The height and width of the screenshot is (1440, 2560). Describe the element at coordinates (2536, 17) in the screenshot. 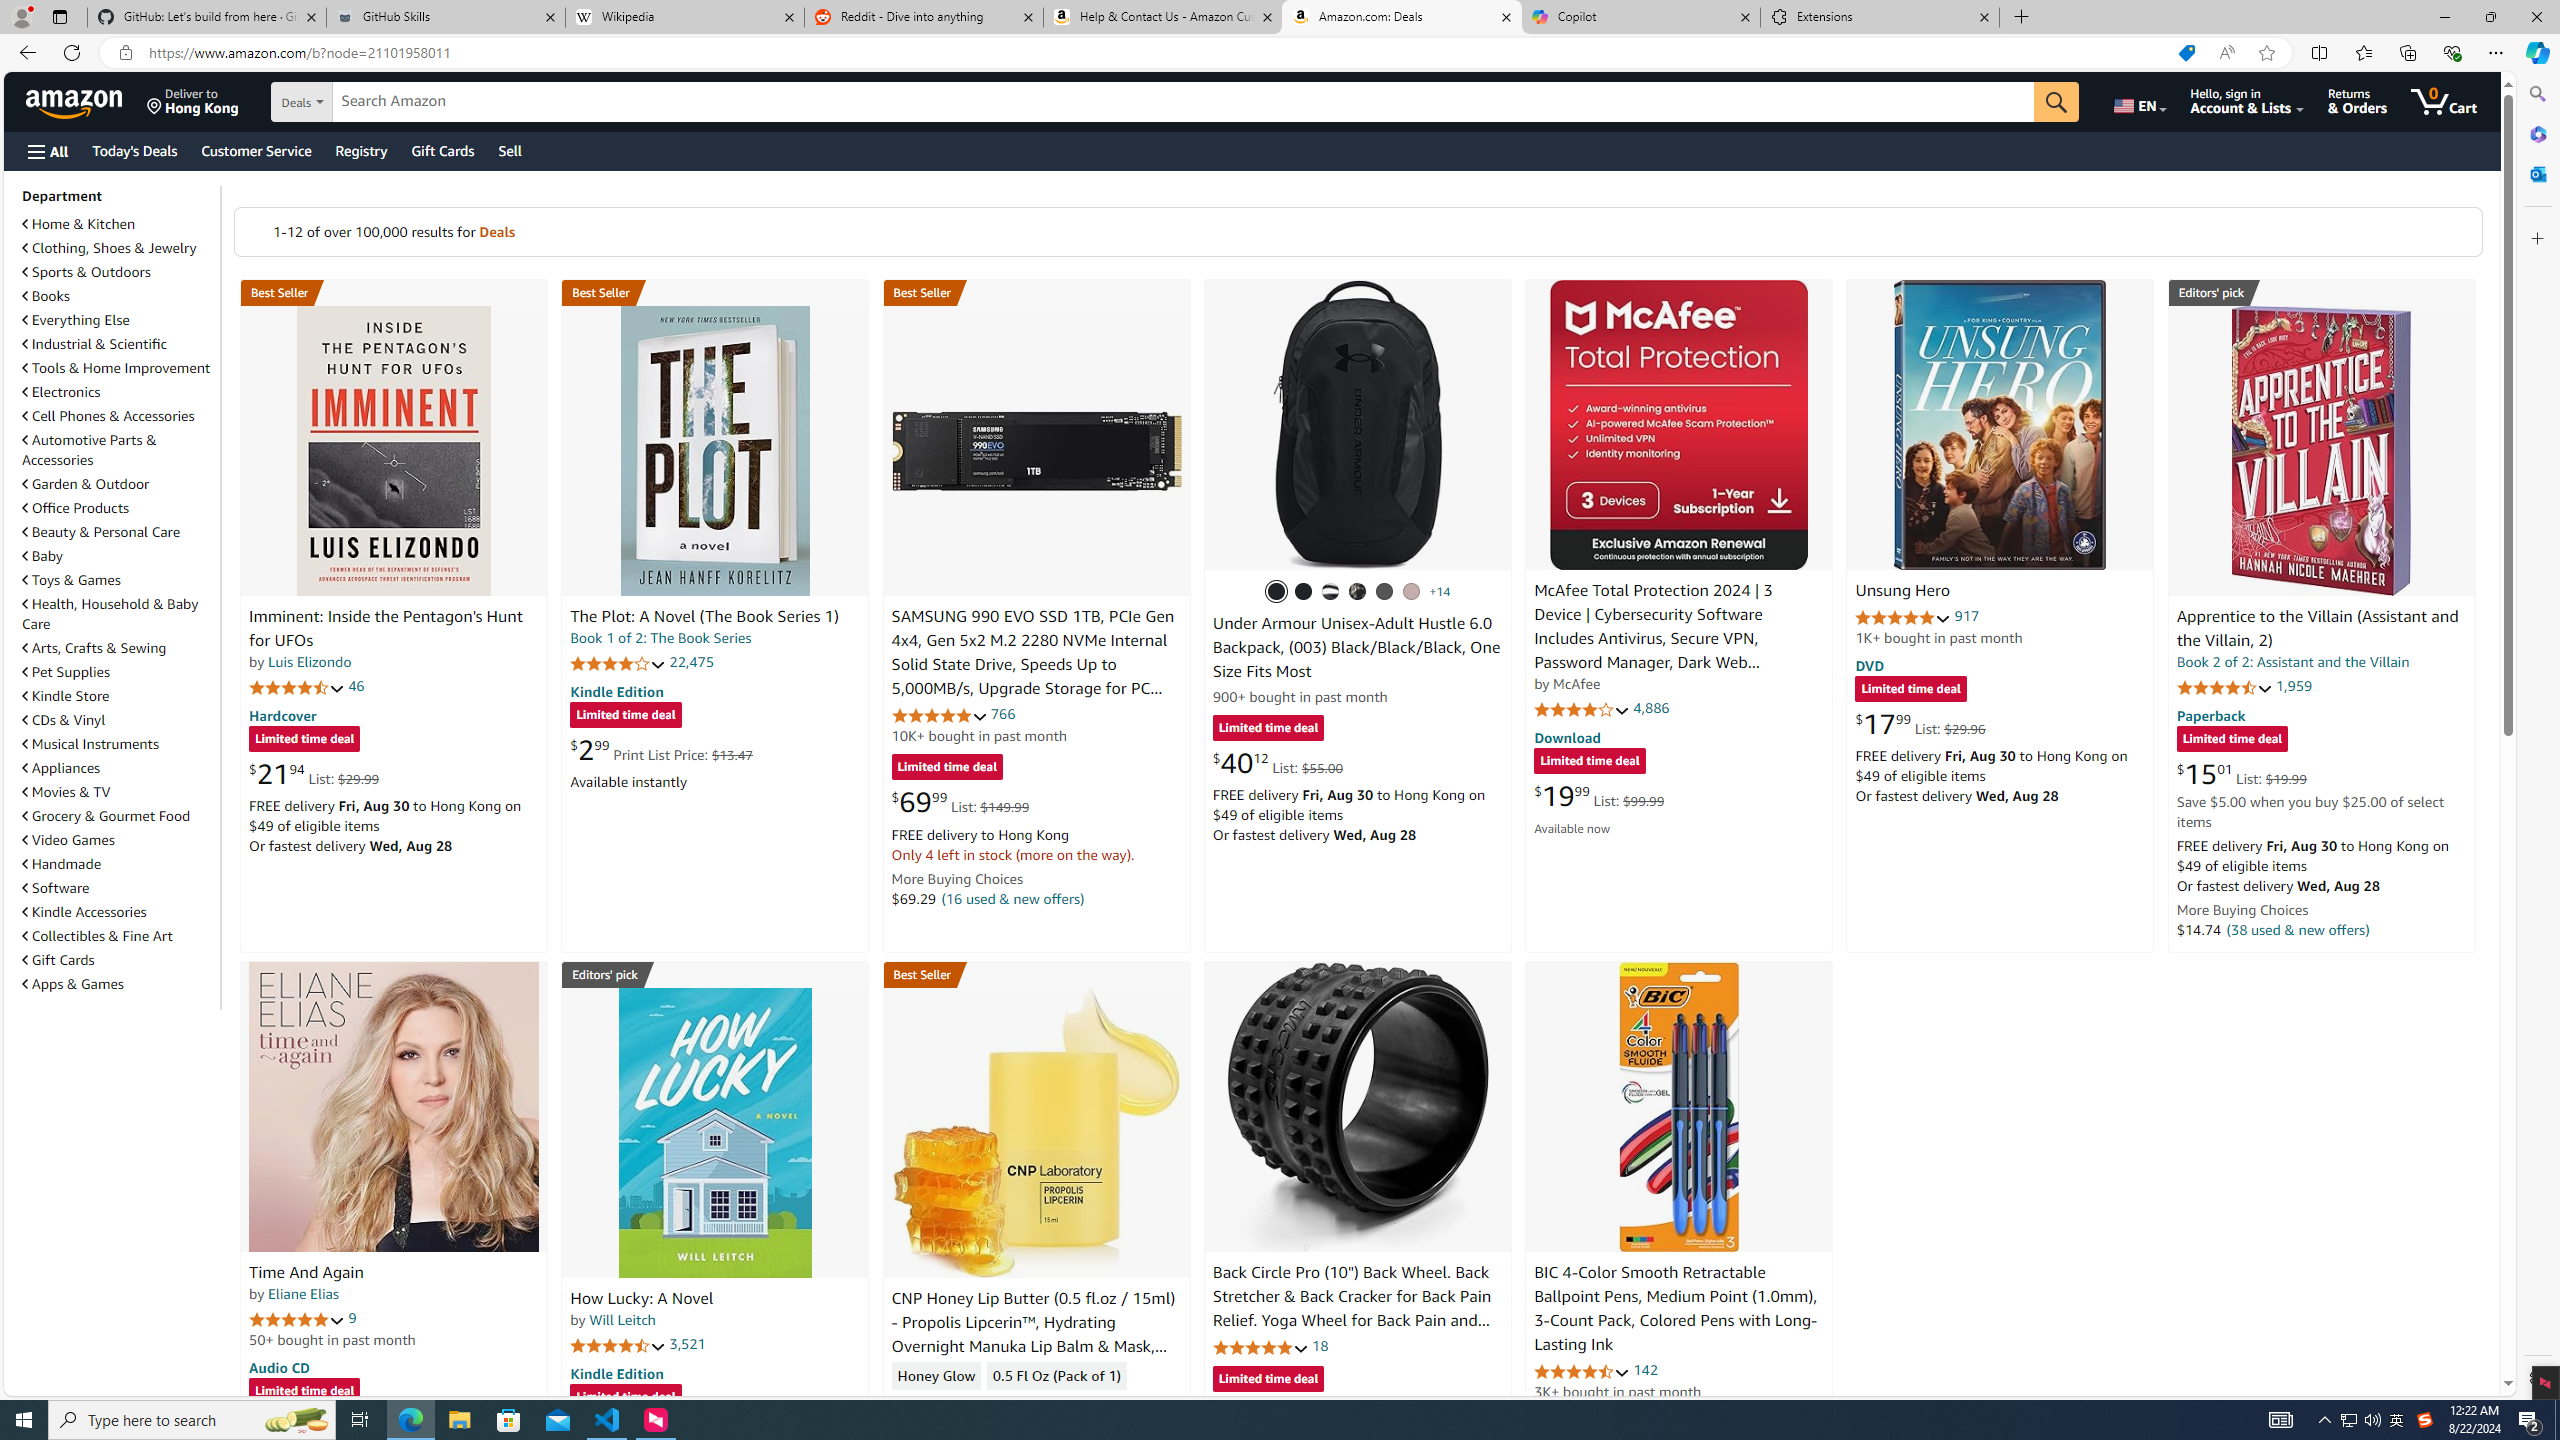

I see `Close` at that location.